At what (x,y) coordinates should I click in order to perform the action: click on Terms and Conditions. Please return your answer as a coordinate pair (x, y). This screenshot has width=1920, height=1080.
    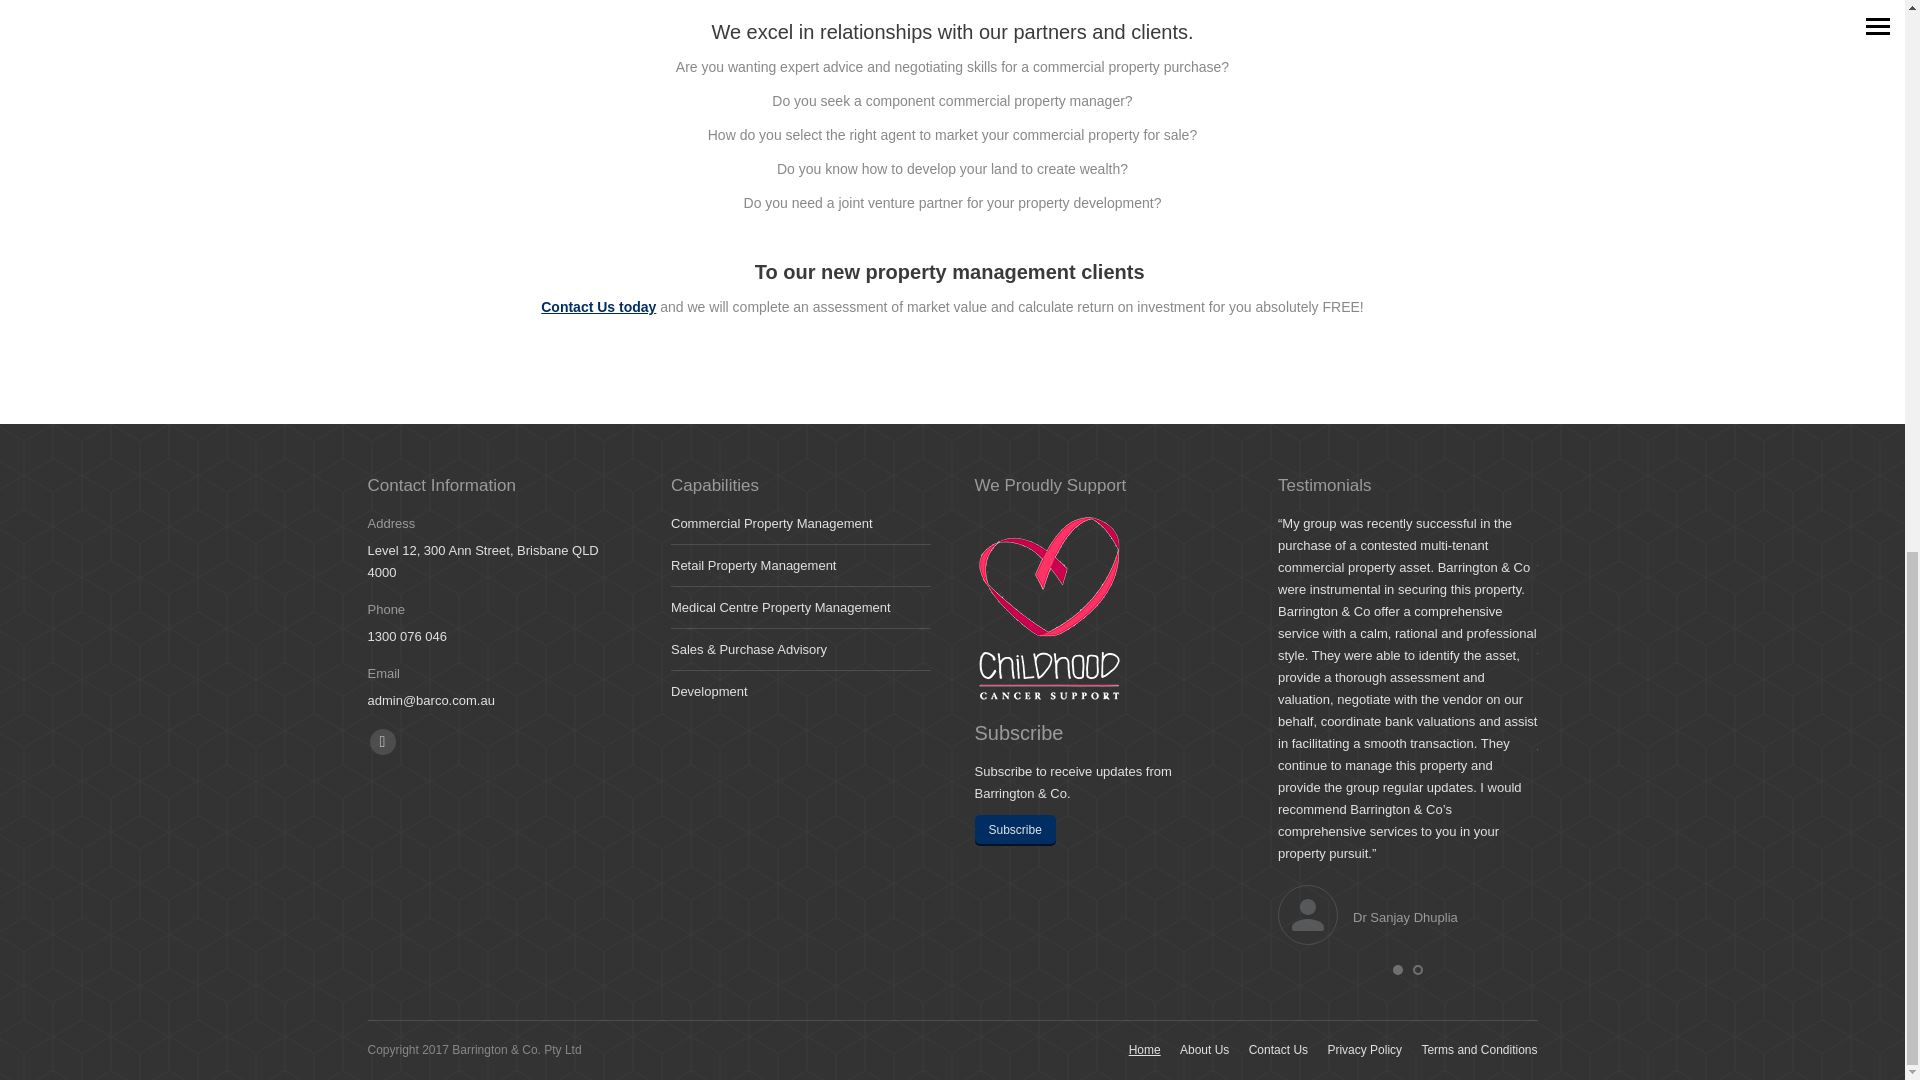
    Looking at the image, I should click on (1478, 1050).